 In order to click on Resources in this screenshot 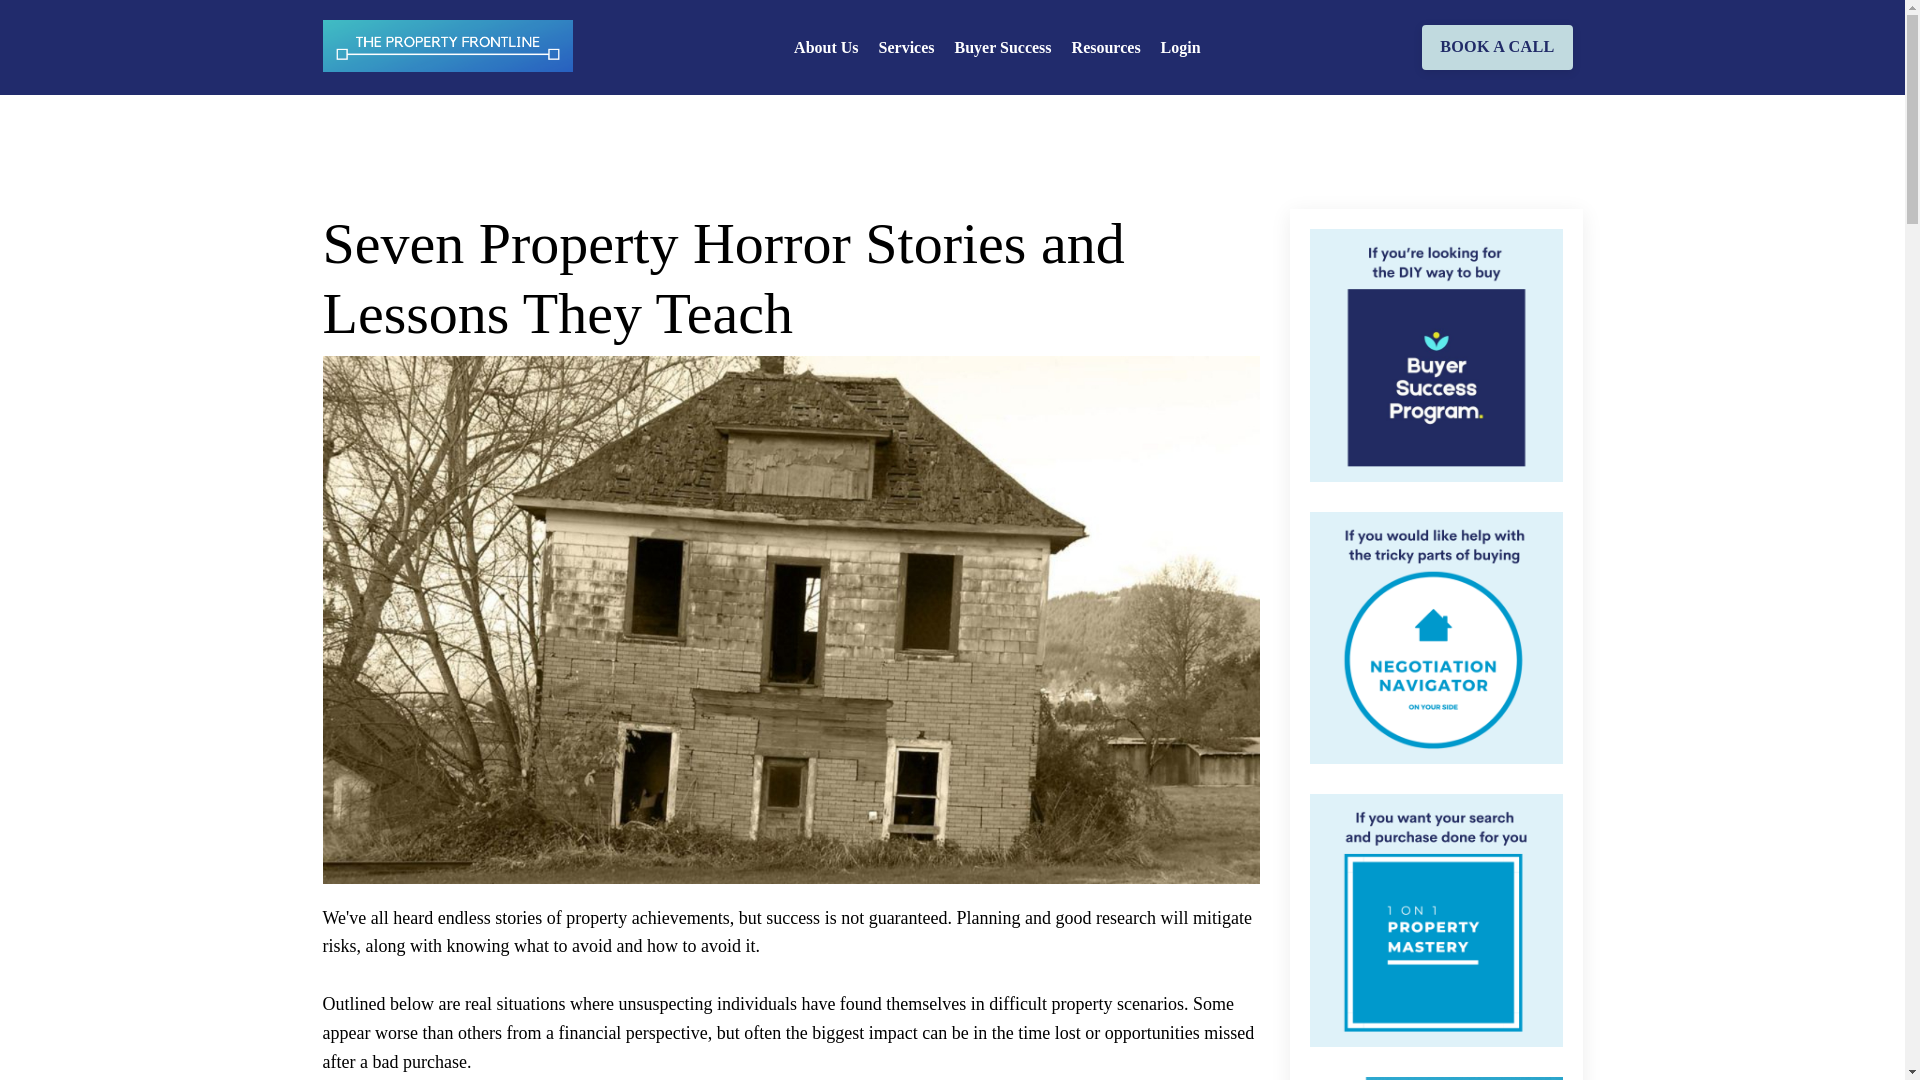, I will do `click(1106, 47)`.